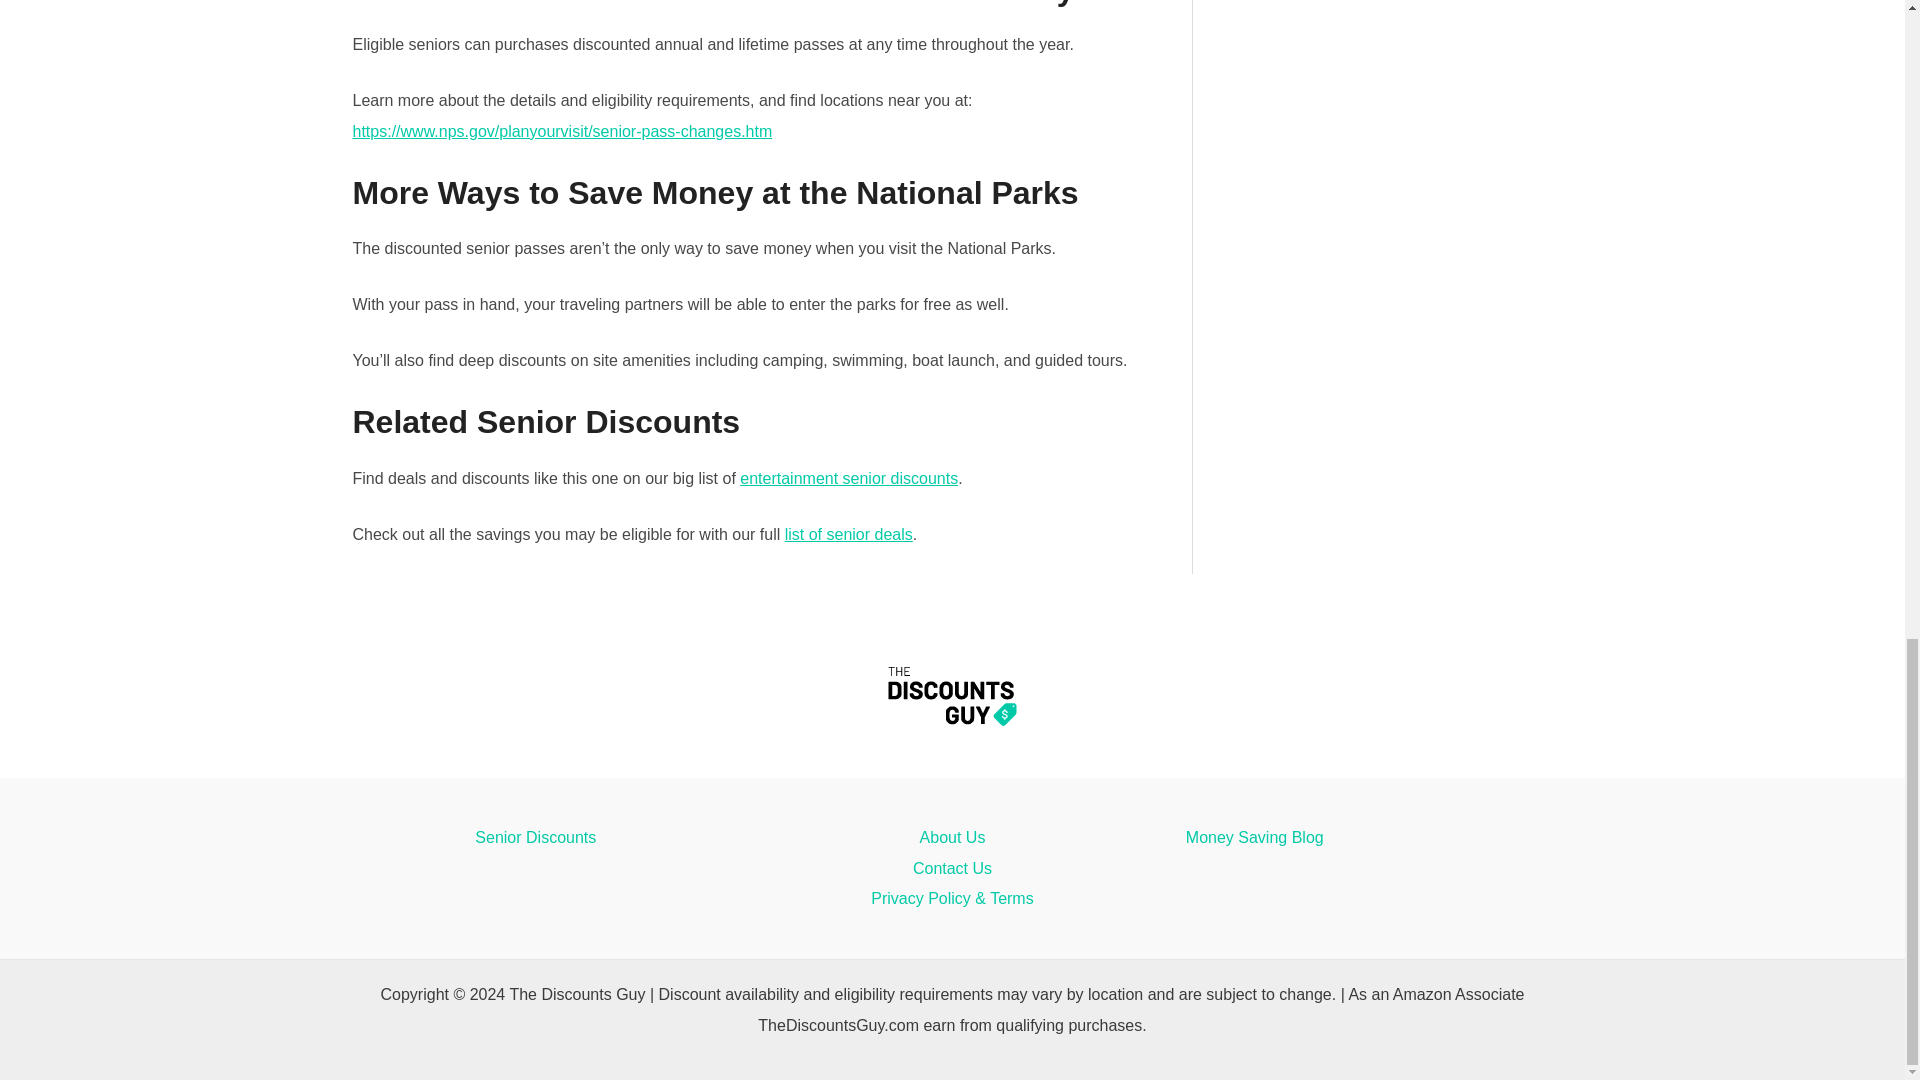  Describe the element at coordinates (952, 869) in the screenshot. I see `Contact Us` at that location.